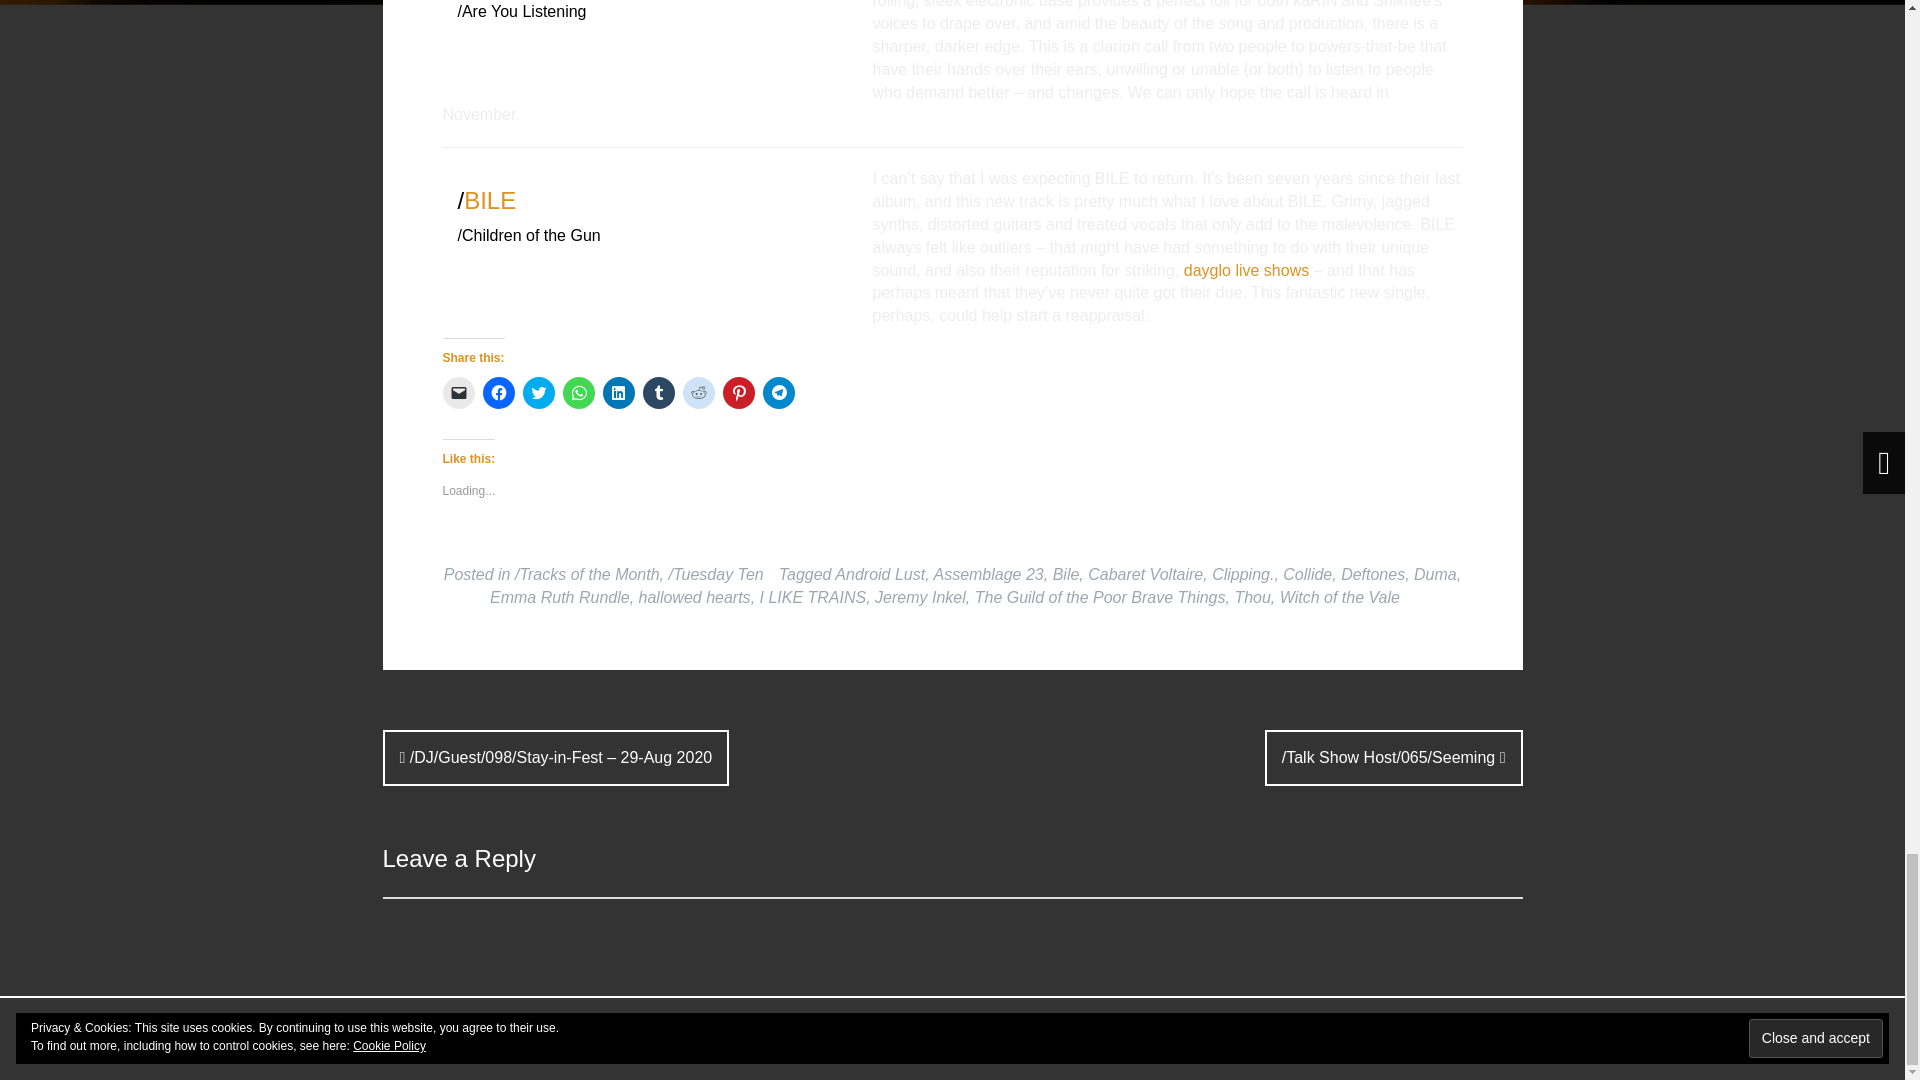 This screenshot has height=1080, width=1920. I want to click on Click to share on WhatsApp, so click(578, 392).